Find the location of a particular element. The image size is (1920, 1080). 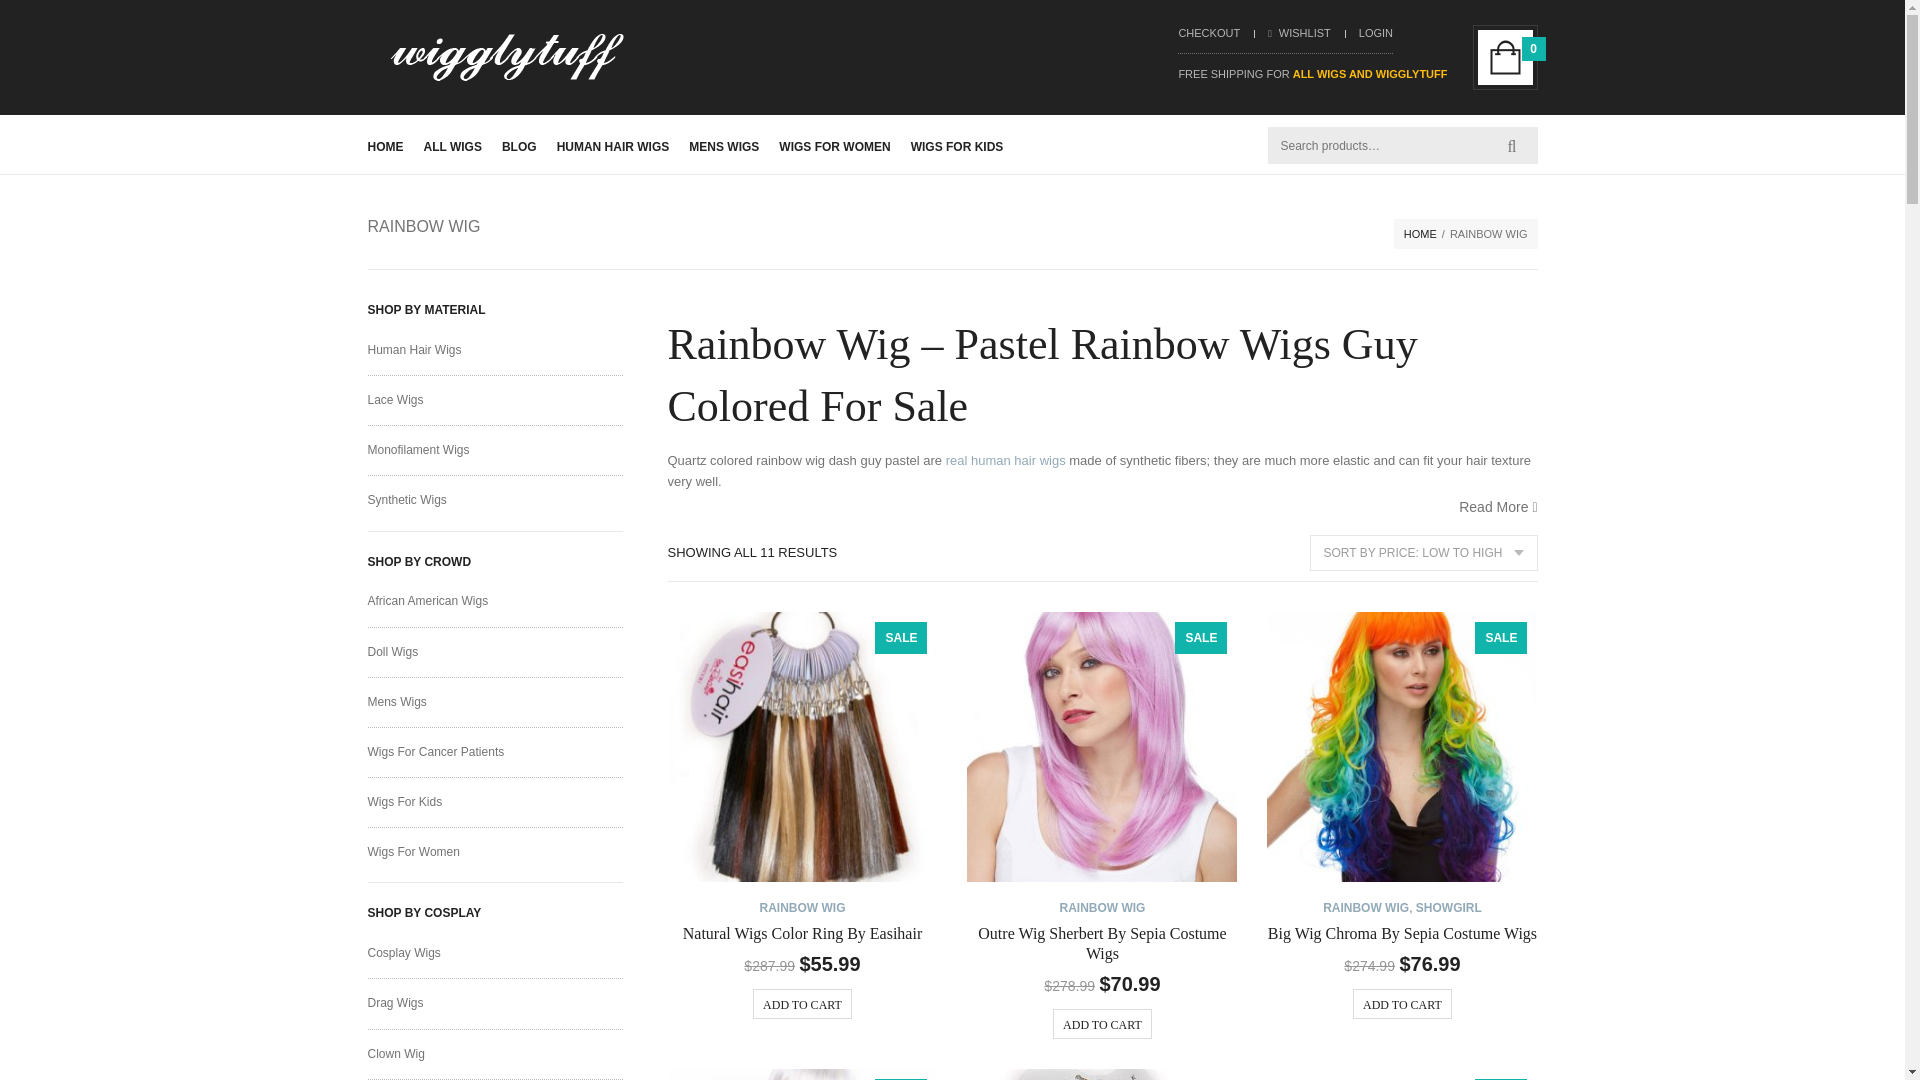

Wishlist is located at coordinates (1298, 32).